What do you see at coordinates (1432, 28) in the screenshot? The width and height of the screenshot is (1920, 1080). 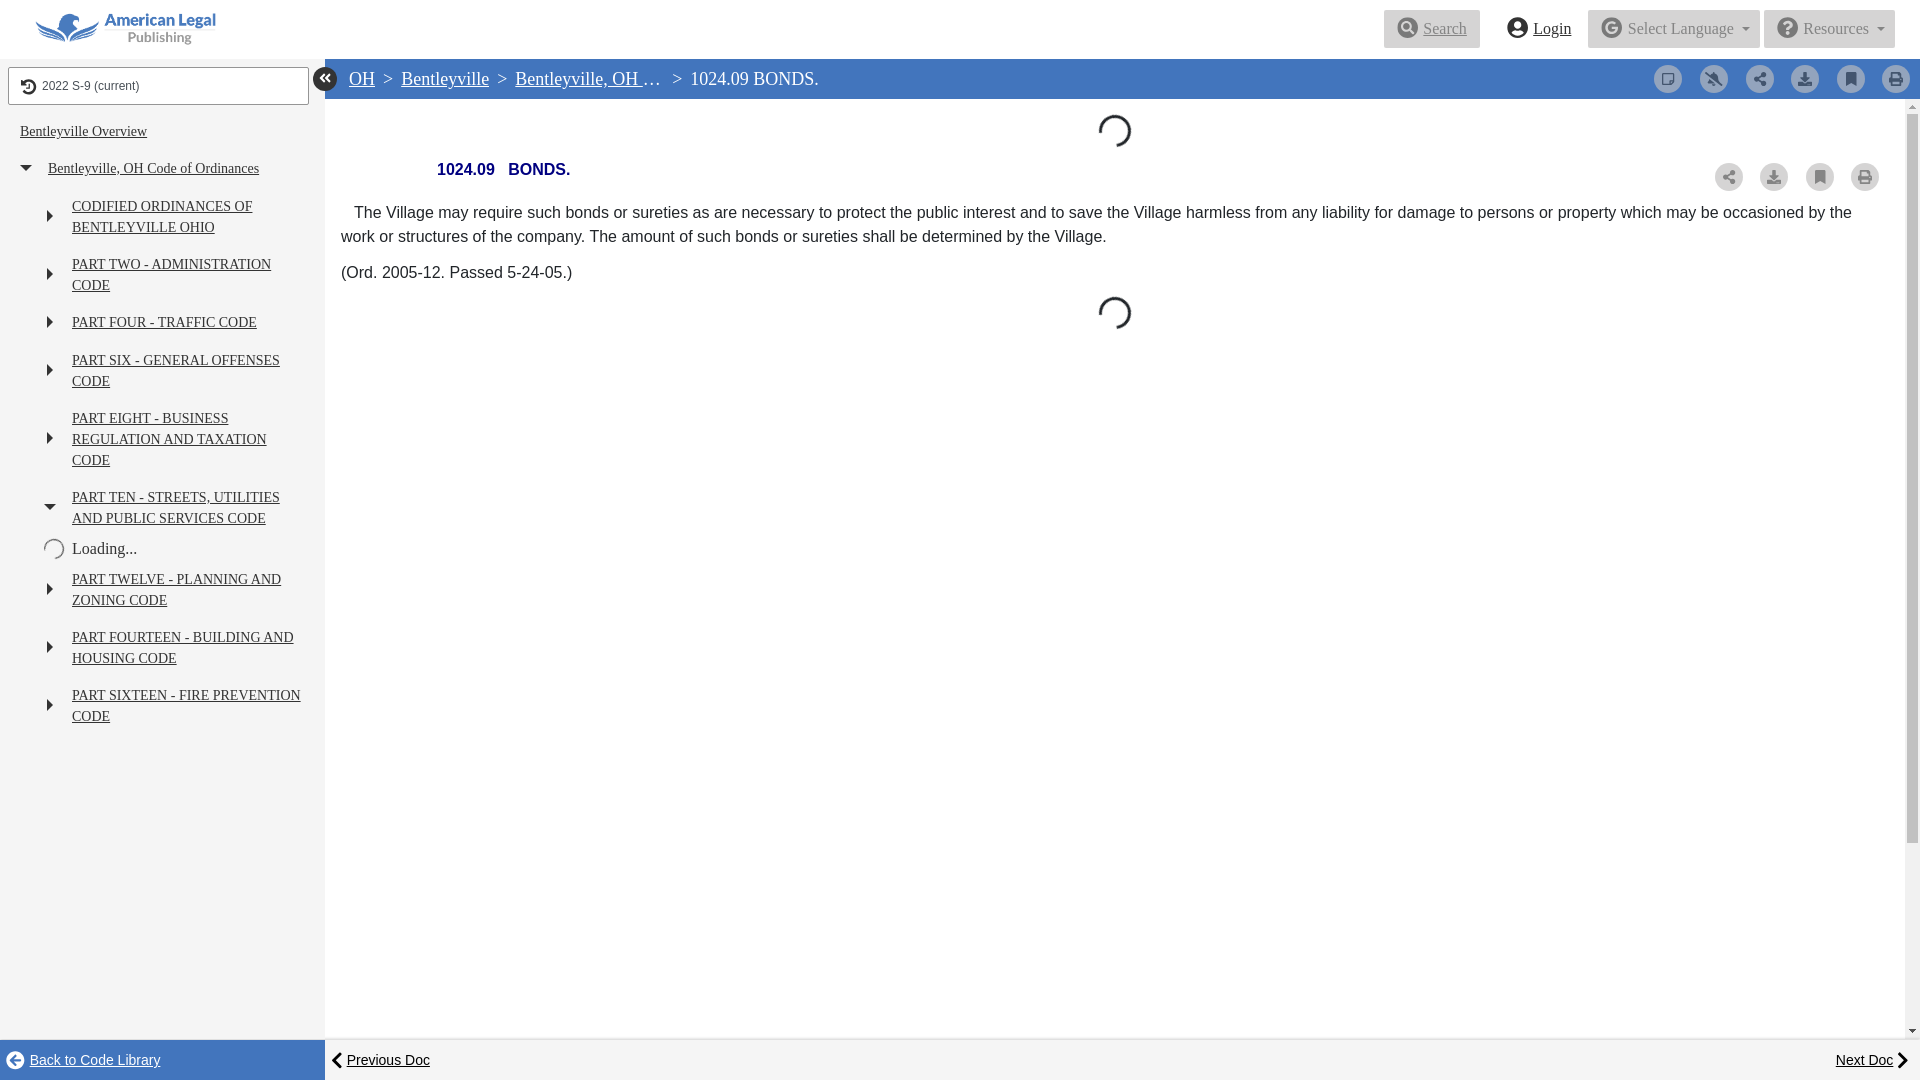 I see `Search` at bounding box center [1432, 28].